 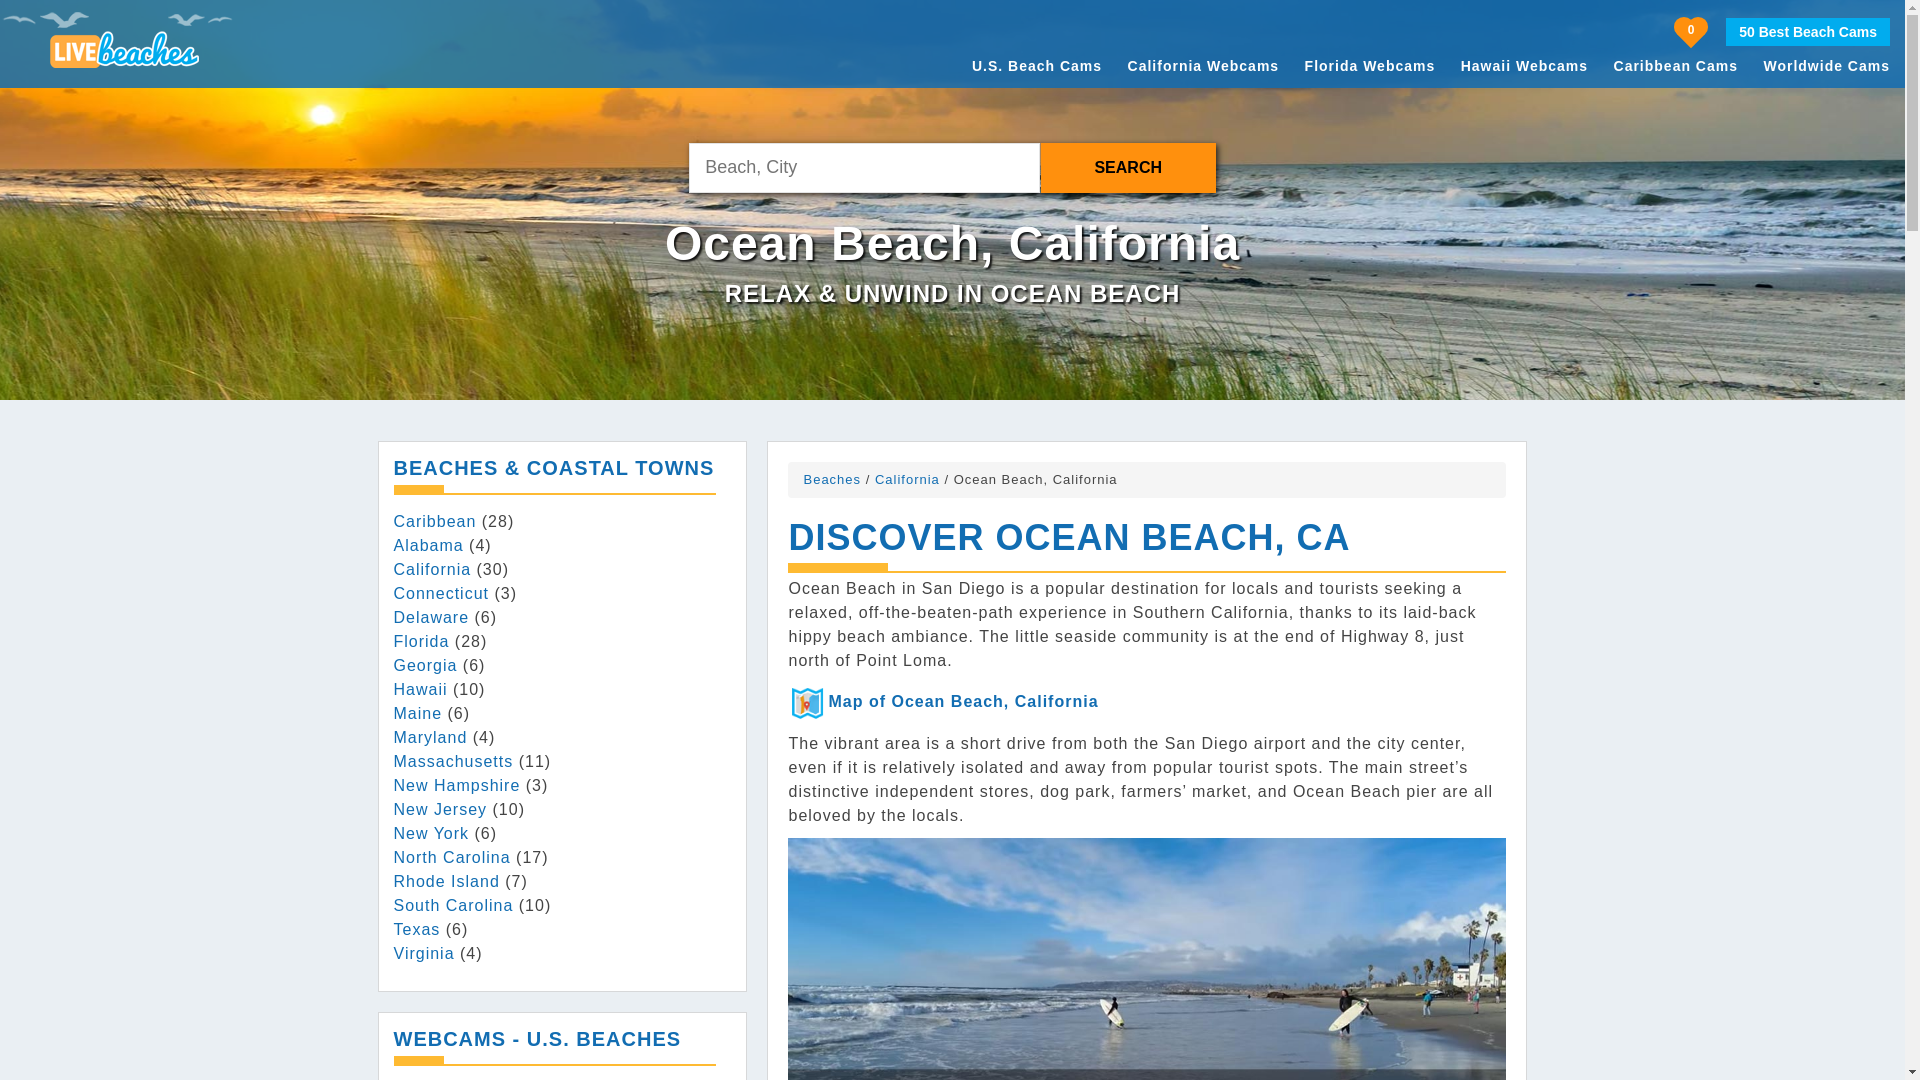 I want to click on Connecticut, so click(x=441, y=593).